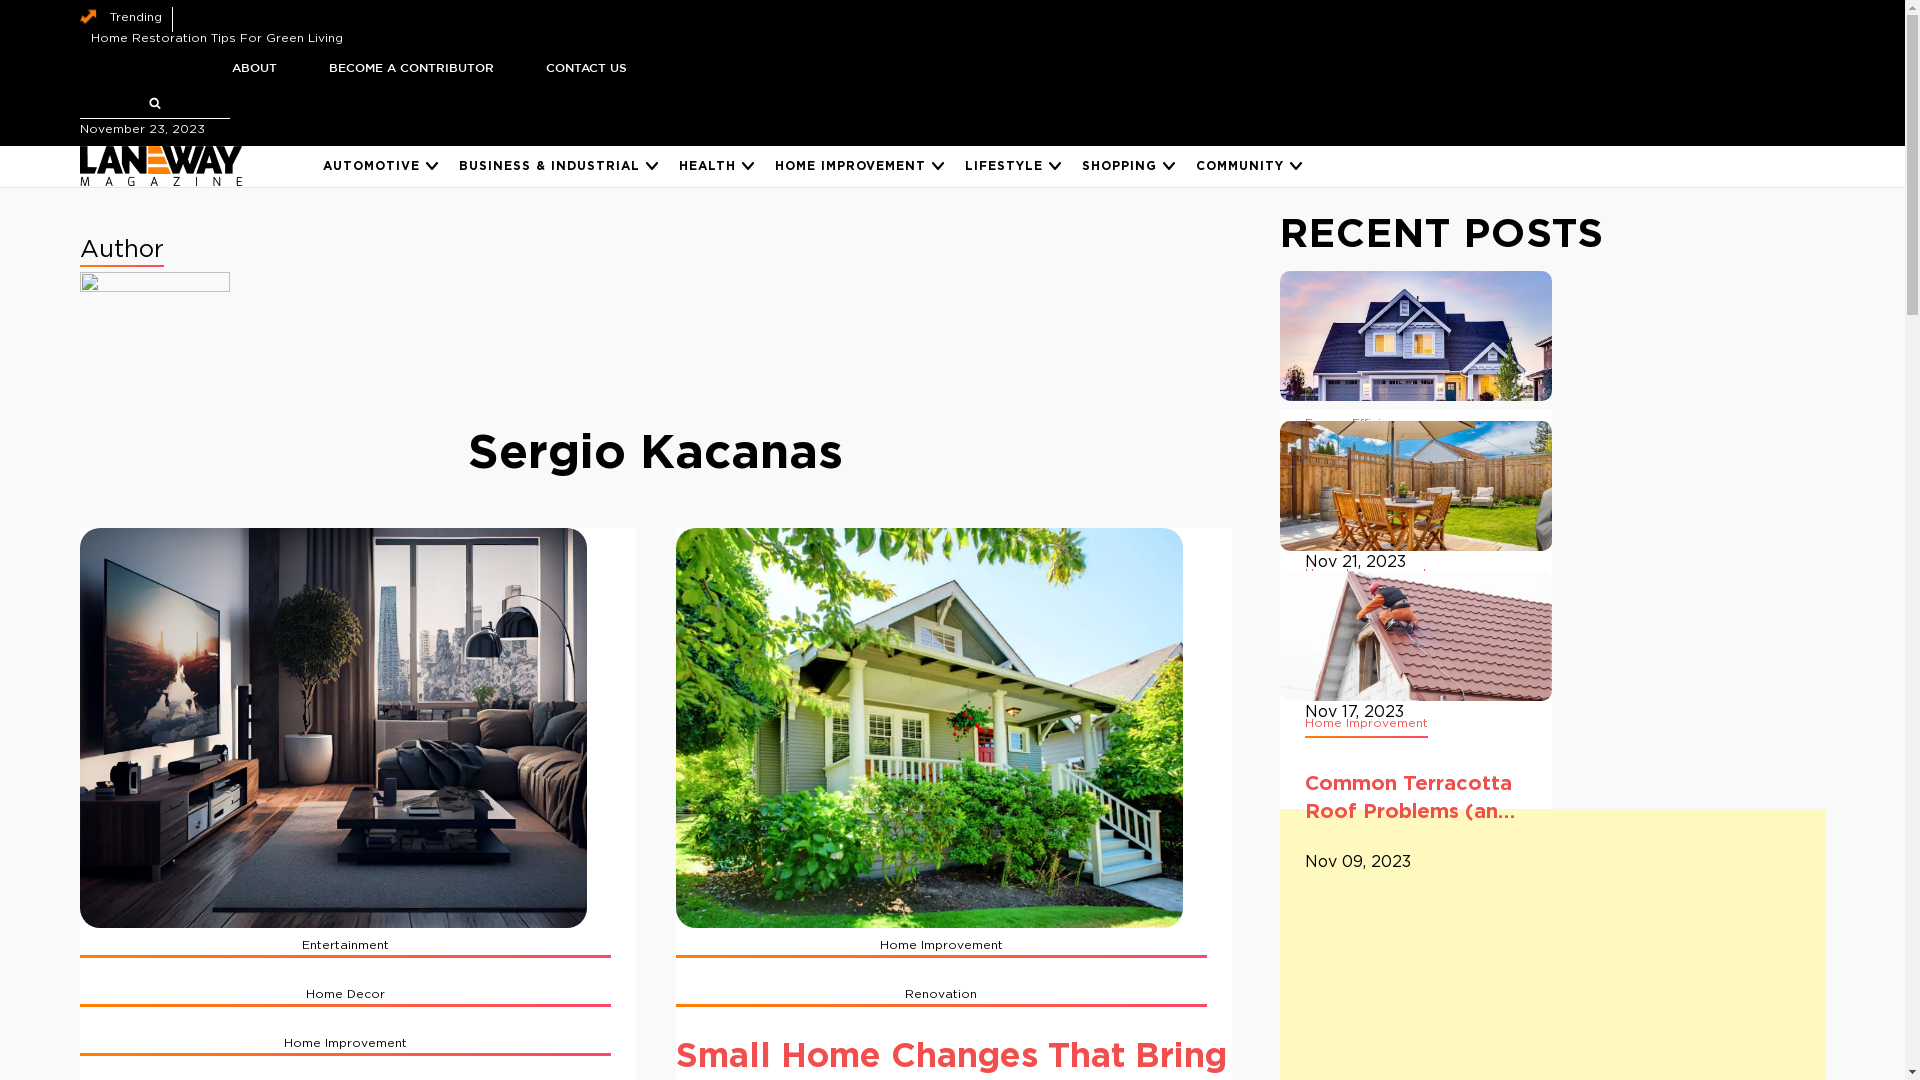  Describe the element at coordinates (1358, 424) in the screenshot. I see `Energy Efficiency` at that location.